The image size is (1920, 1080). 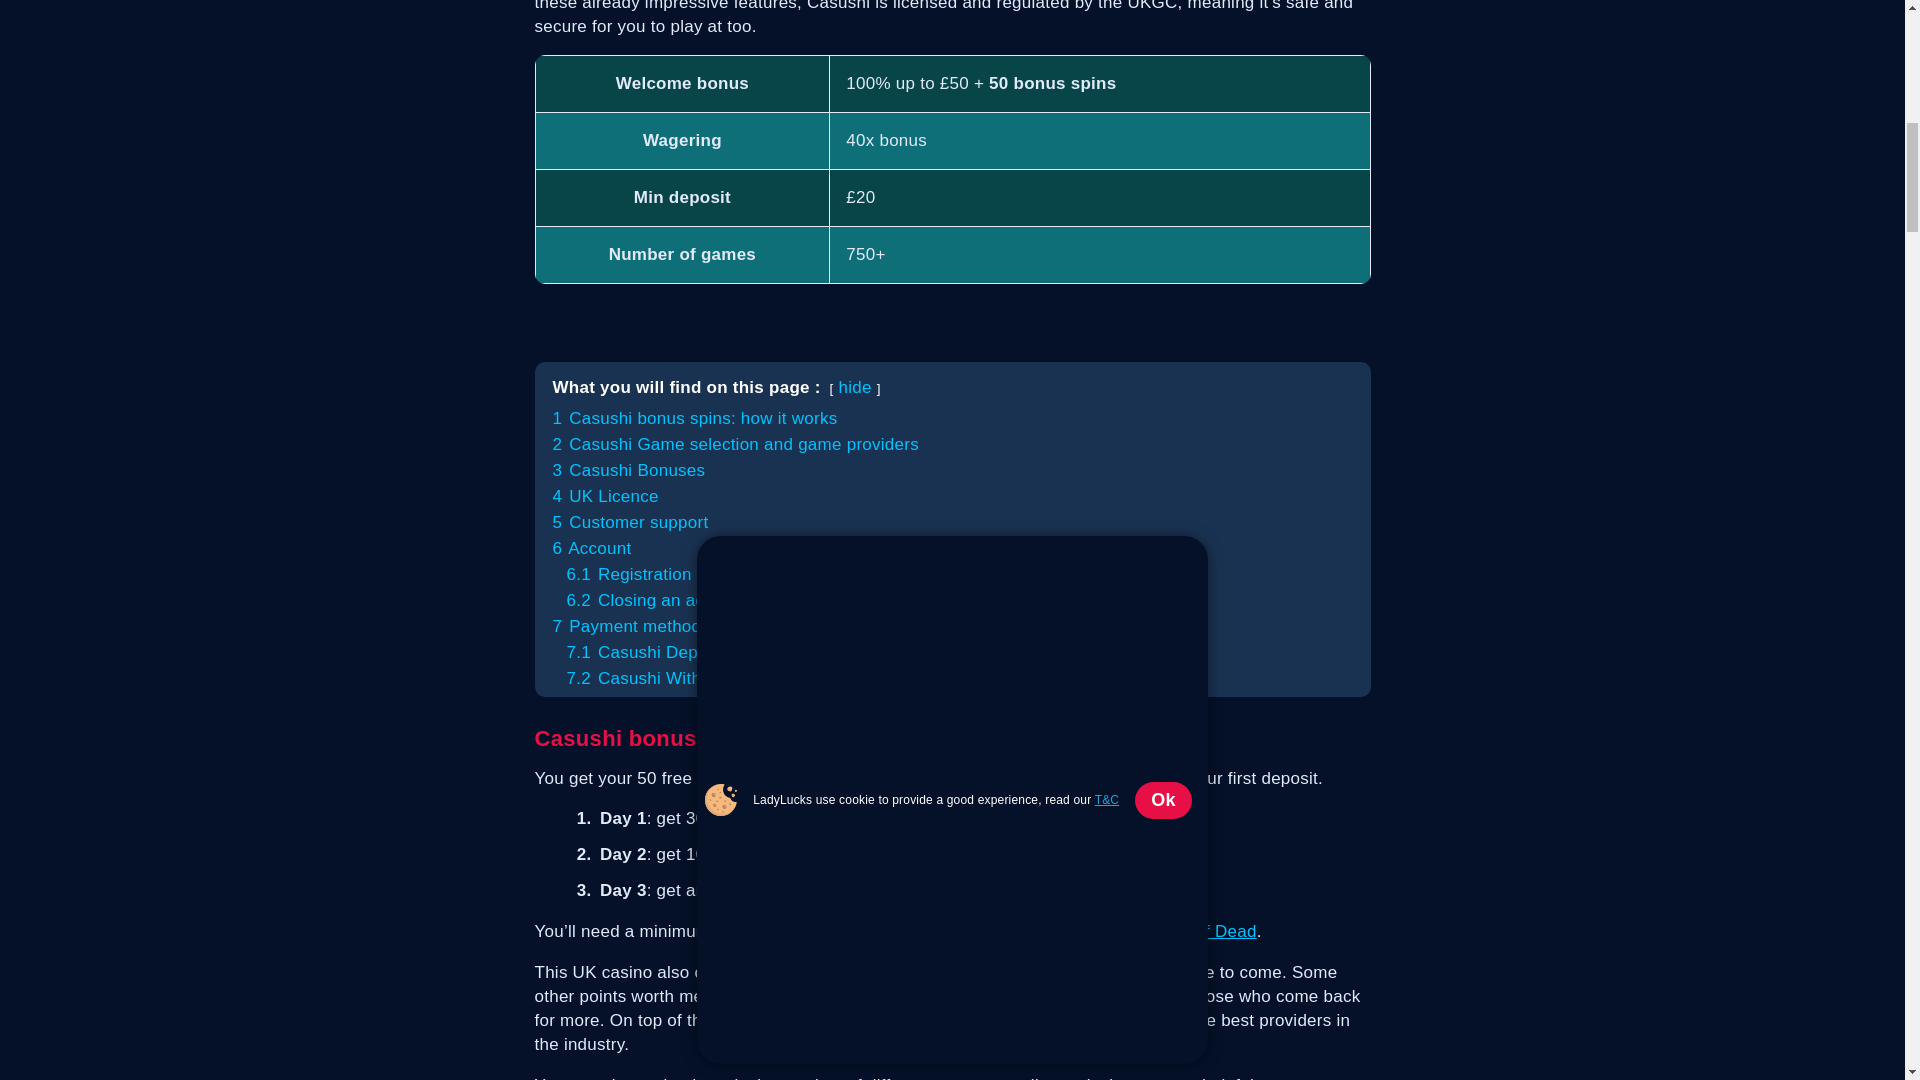 What do you see at coordinates (663, 678) in the screenshot?
I see `7.2 Casushi Withdrawals` at bounding box center [663, 678].